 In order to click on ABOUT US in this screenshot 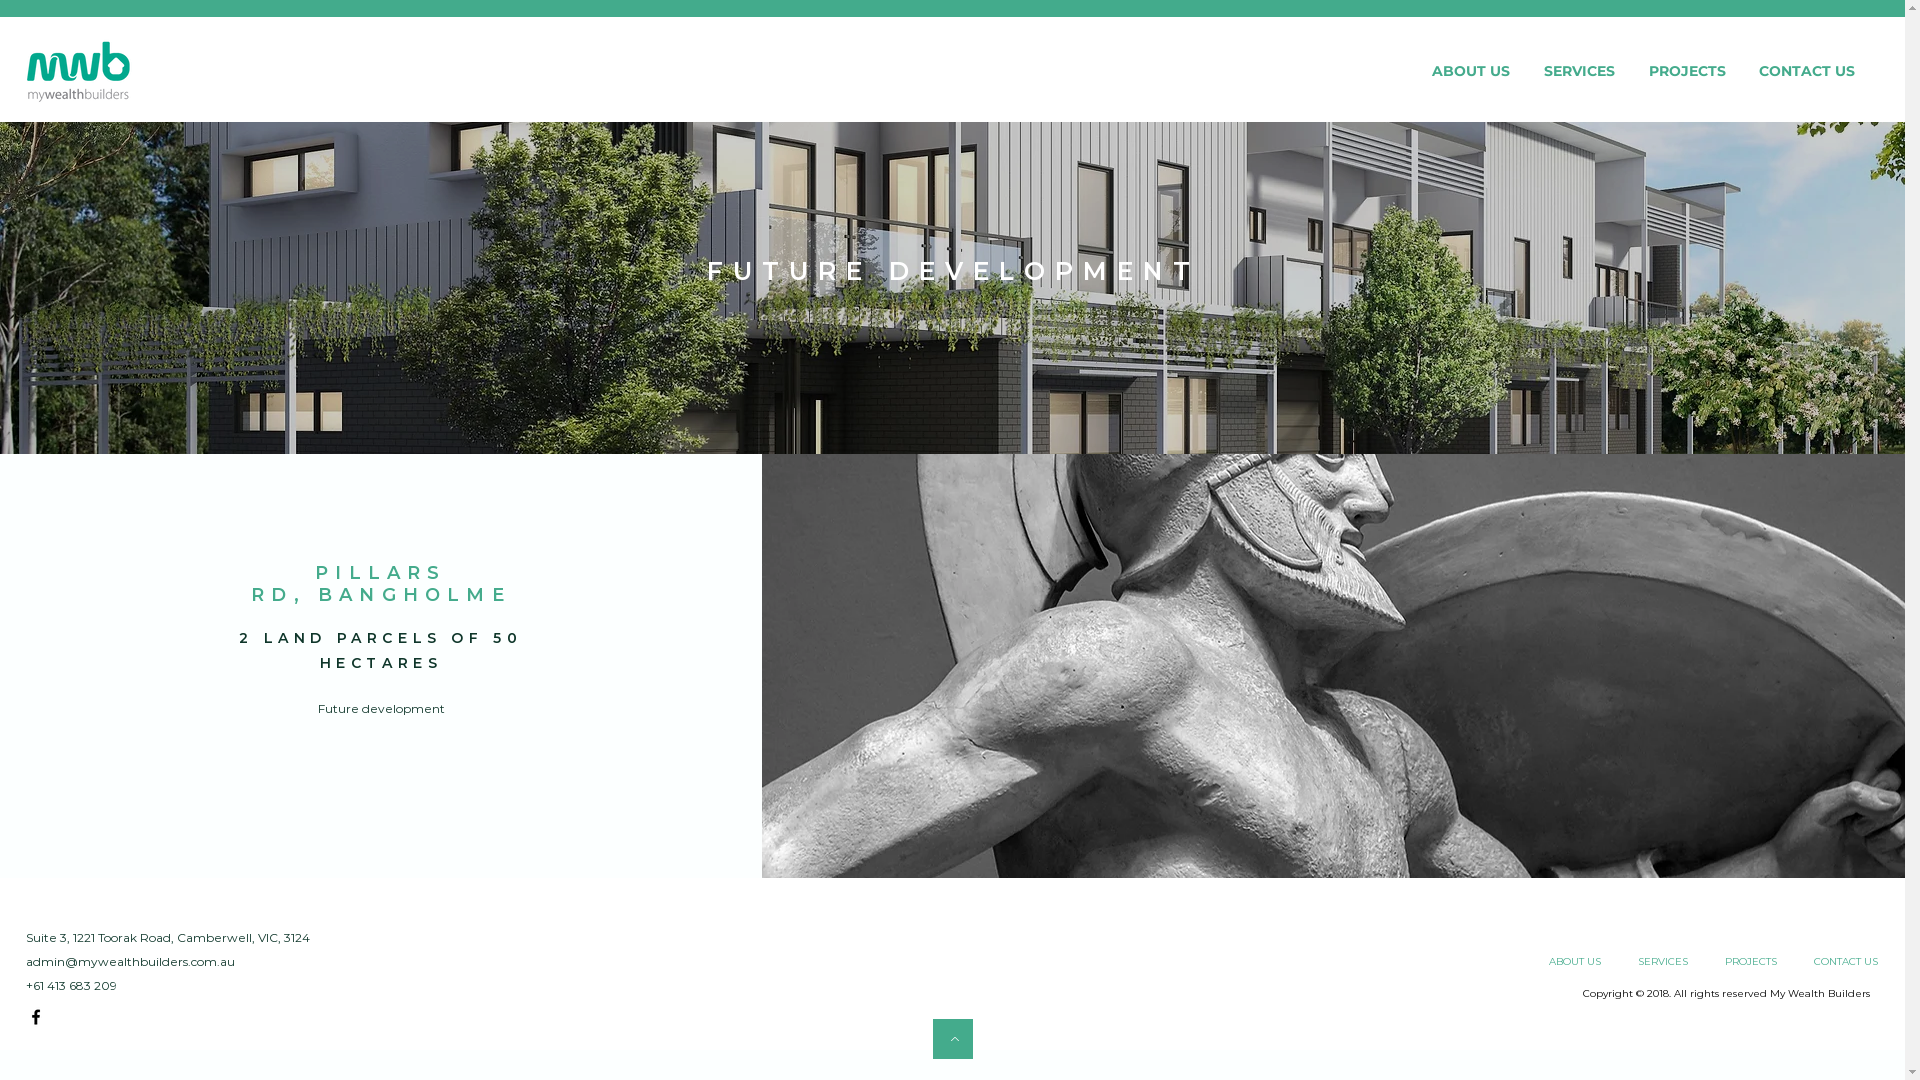, I will do `click(1572, 962)`.